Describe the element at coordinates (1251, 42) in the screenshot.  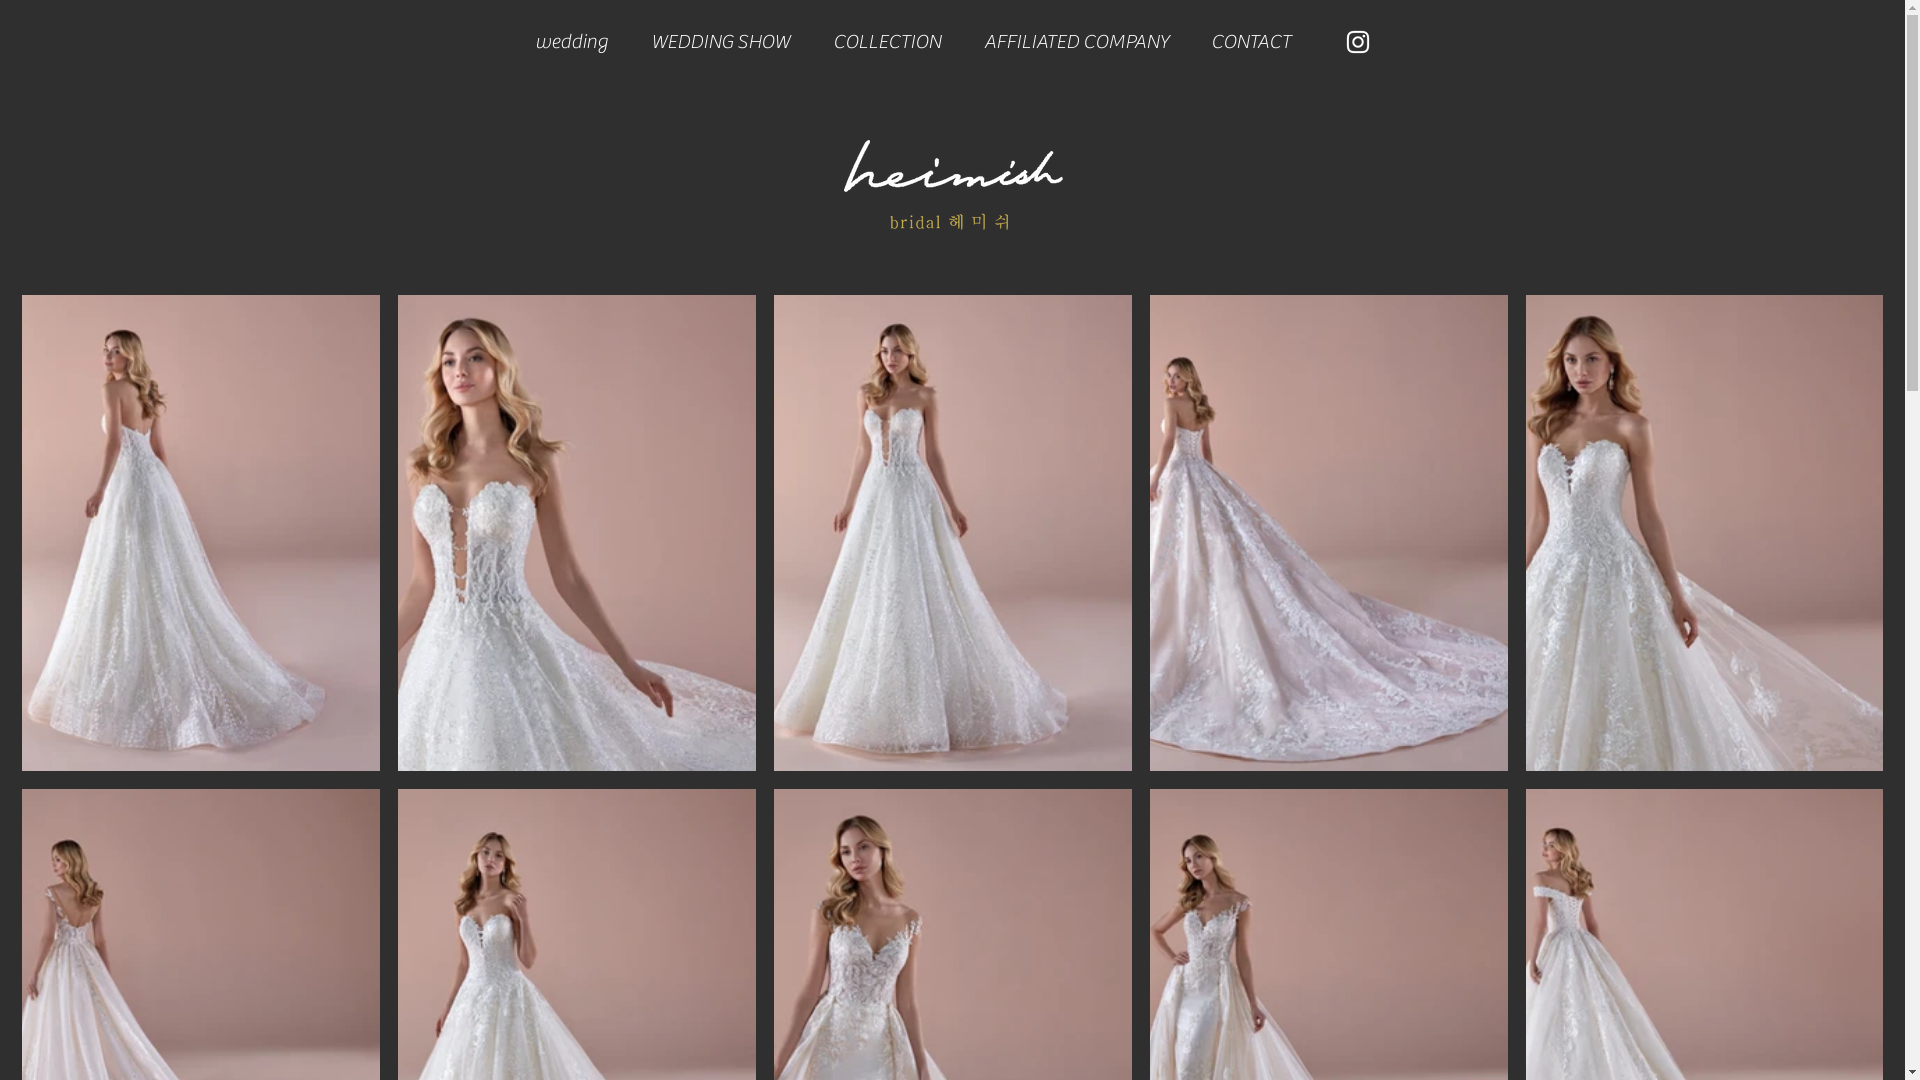
I see `CONTACT` at that location.